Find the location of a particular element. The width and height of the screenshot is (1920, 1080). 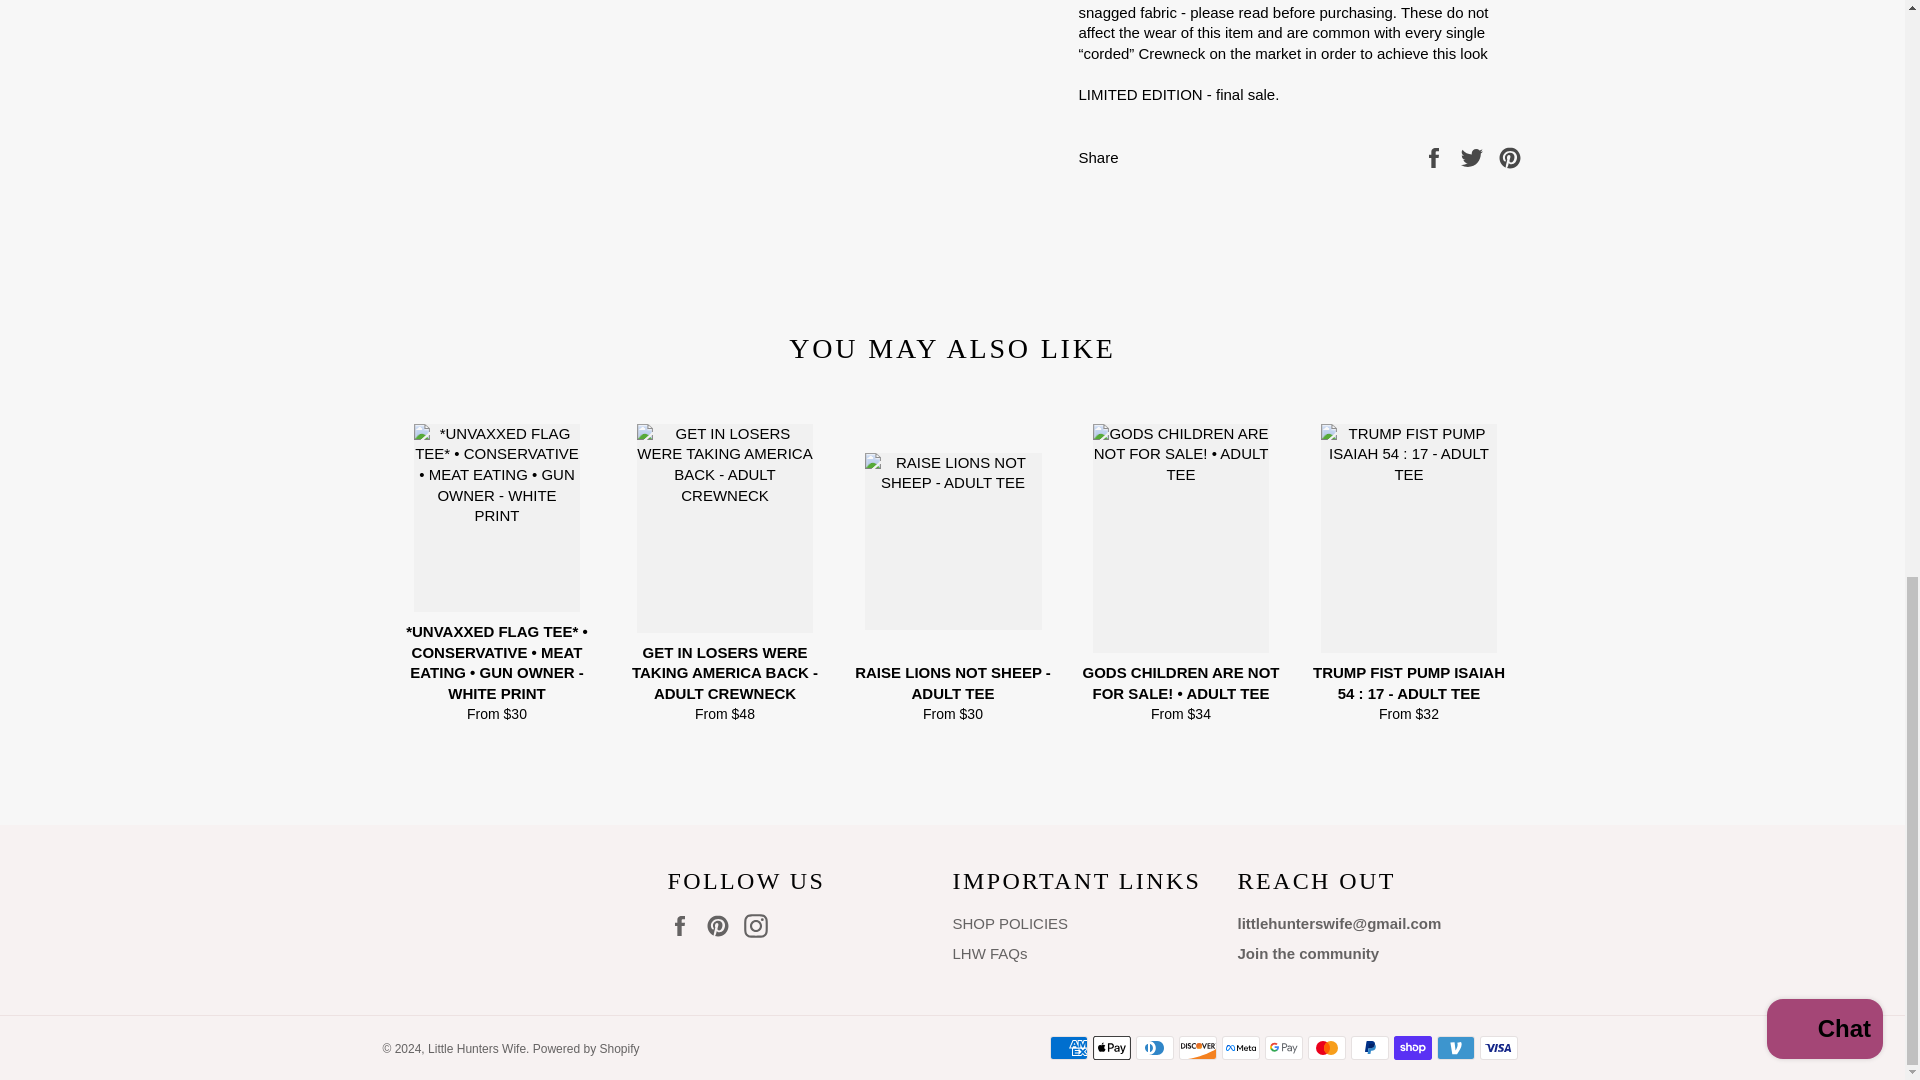

Tweet on Twitter is located at coordinates (1474, 156).